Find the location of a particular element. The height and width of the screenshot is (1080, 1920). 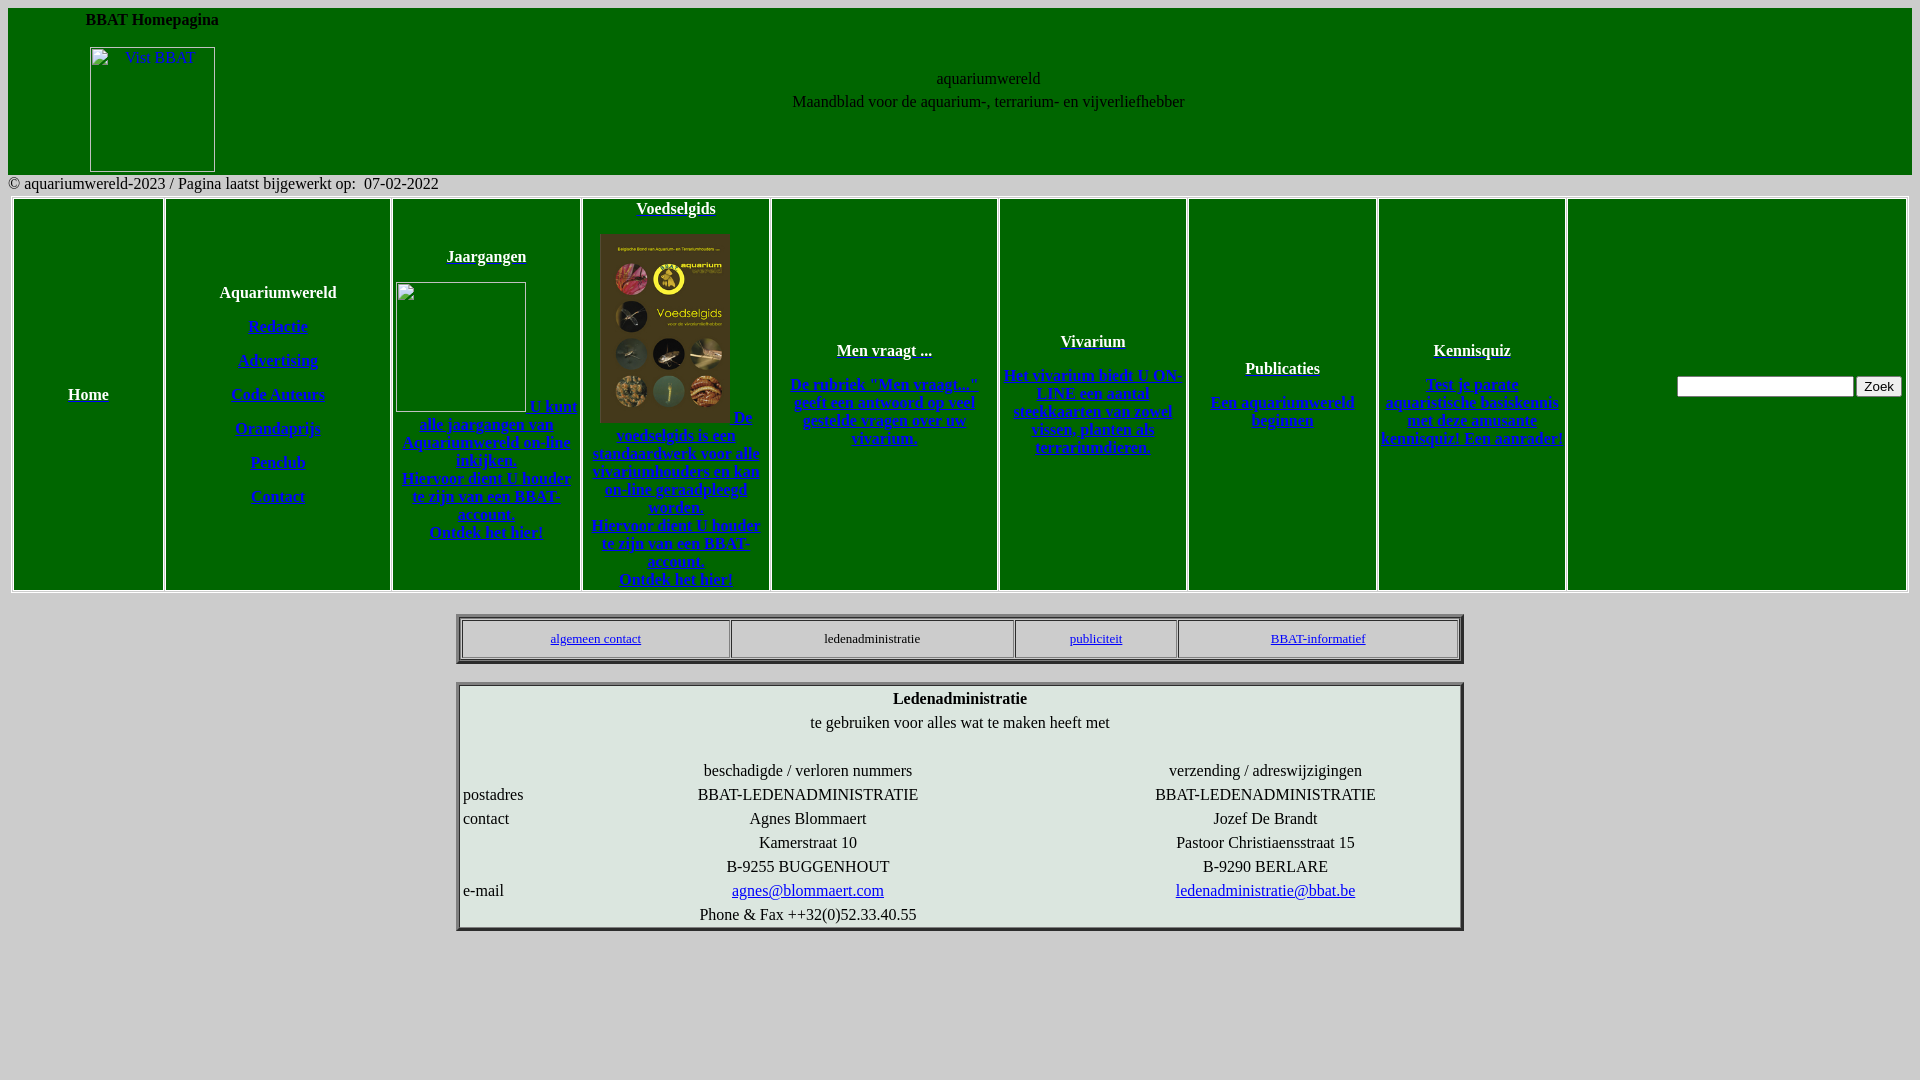

Kennisquiz is located at coordinates (1472, 350).